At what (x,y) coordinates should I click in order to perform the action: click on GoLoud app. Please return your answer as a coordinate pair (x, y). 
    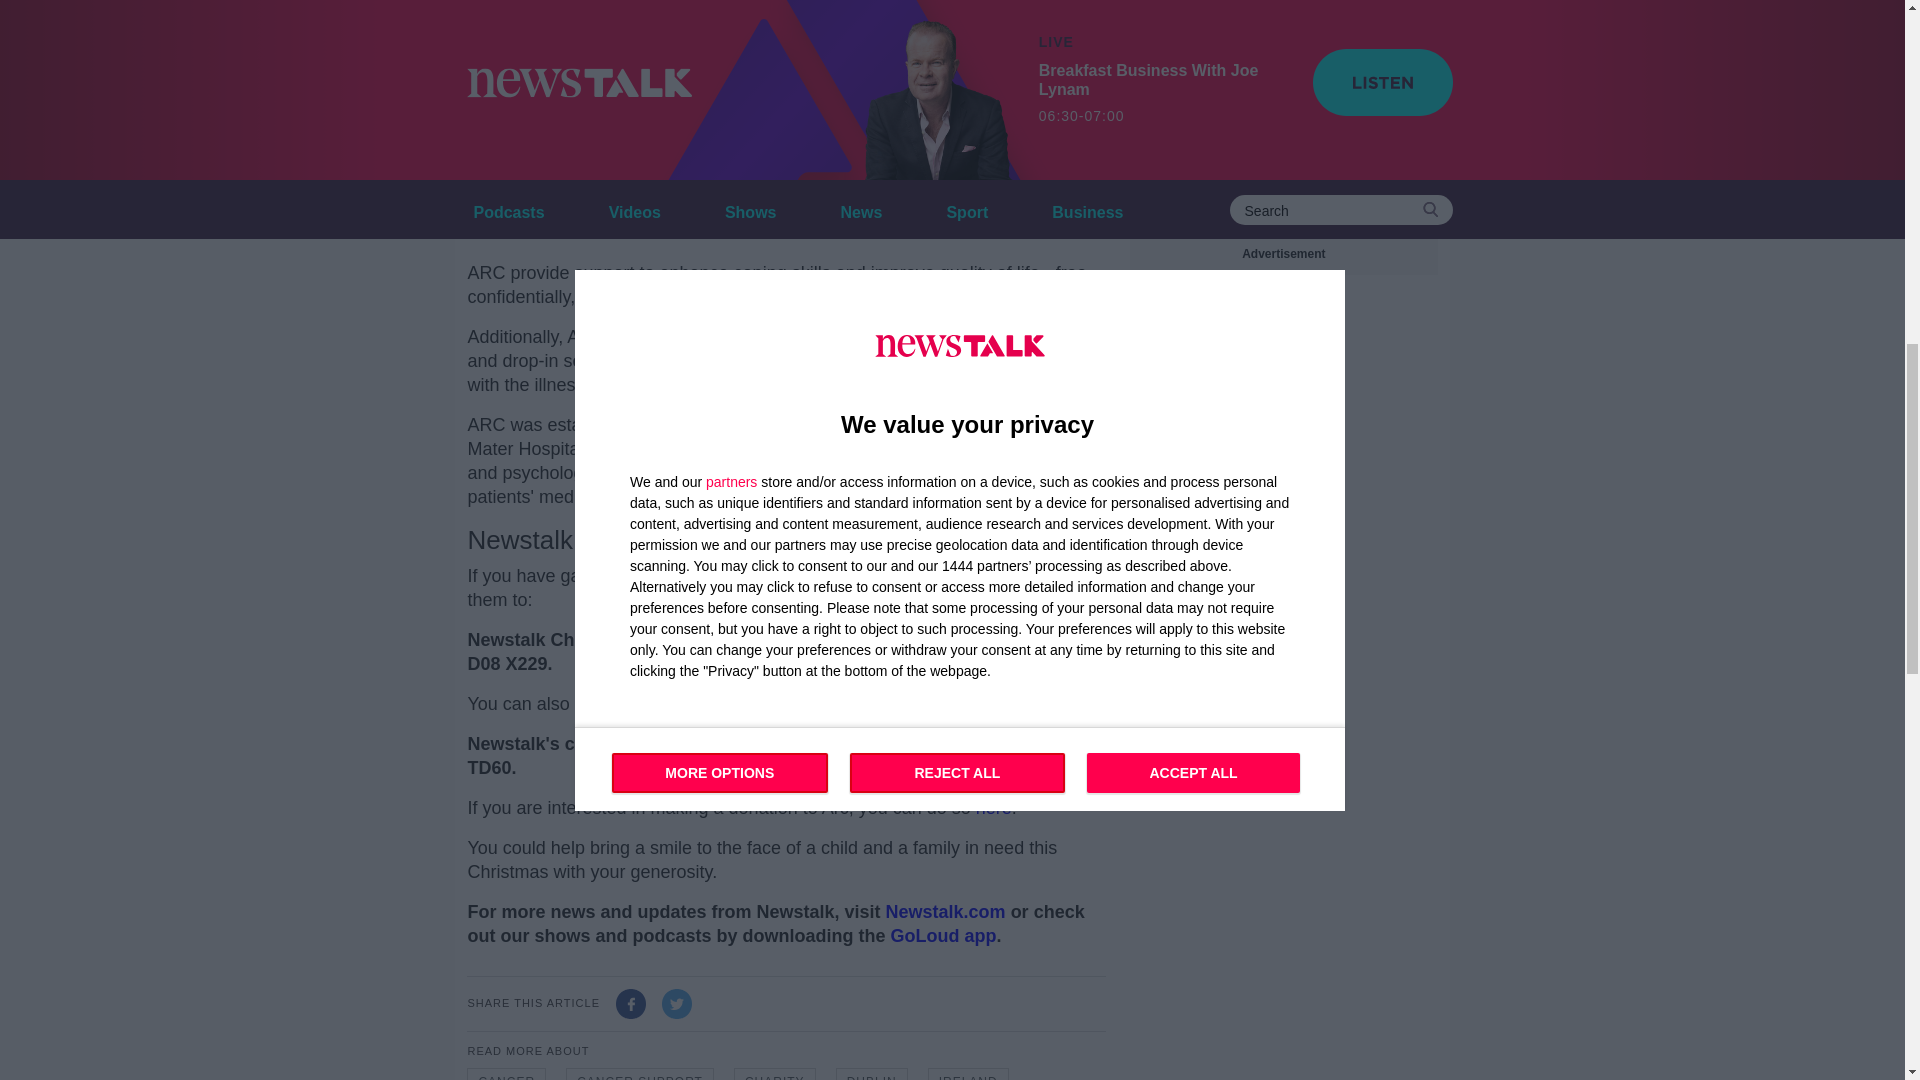
    Looking at the image, I should click on (943, 936).